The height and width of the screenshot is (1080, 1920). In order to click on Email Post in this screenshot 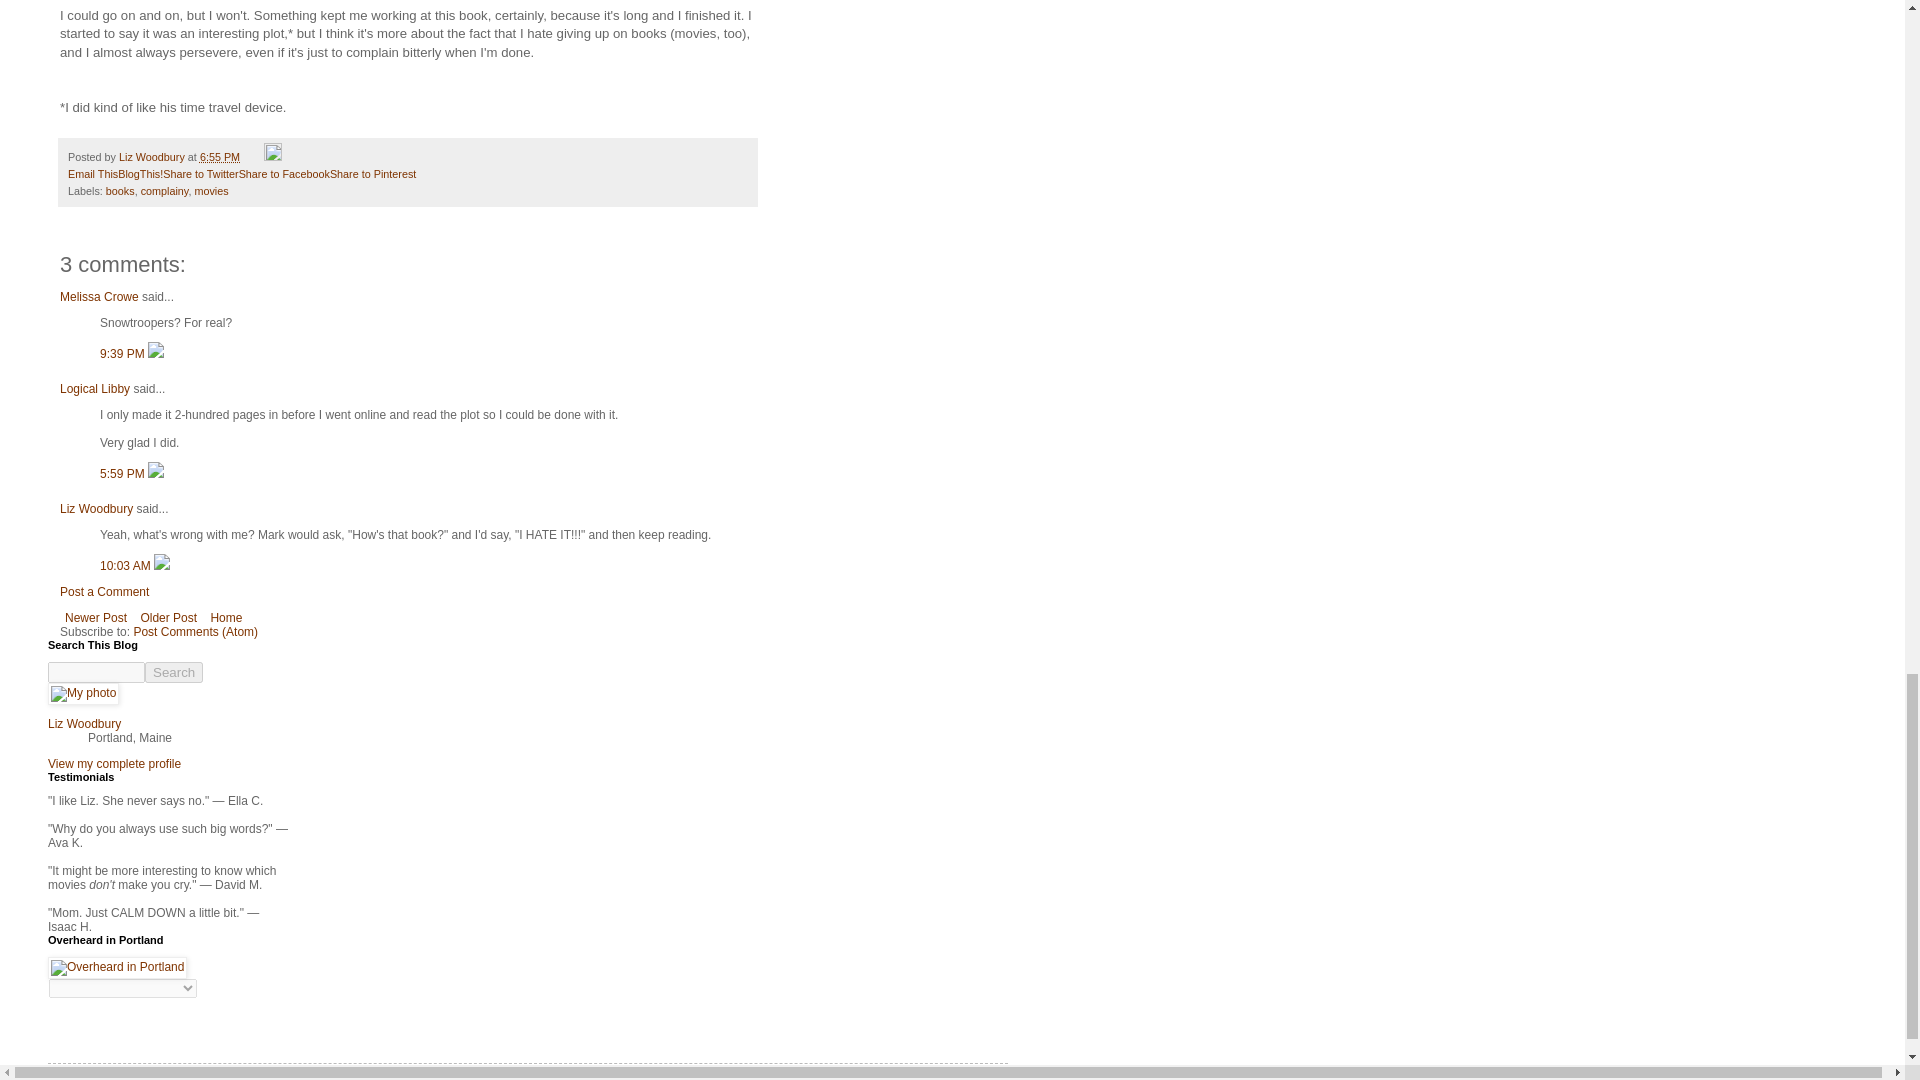, I will do `click(254, 157)`.